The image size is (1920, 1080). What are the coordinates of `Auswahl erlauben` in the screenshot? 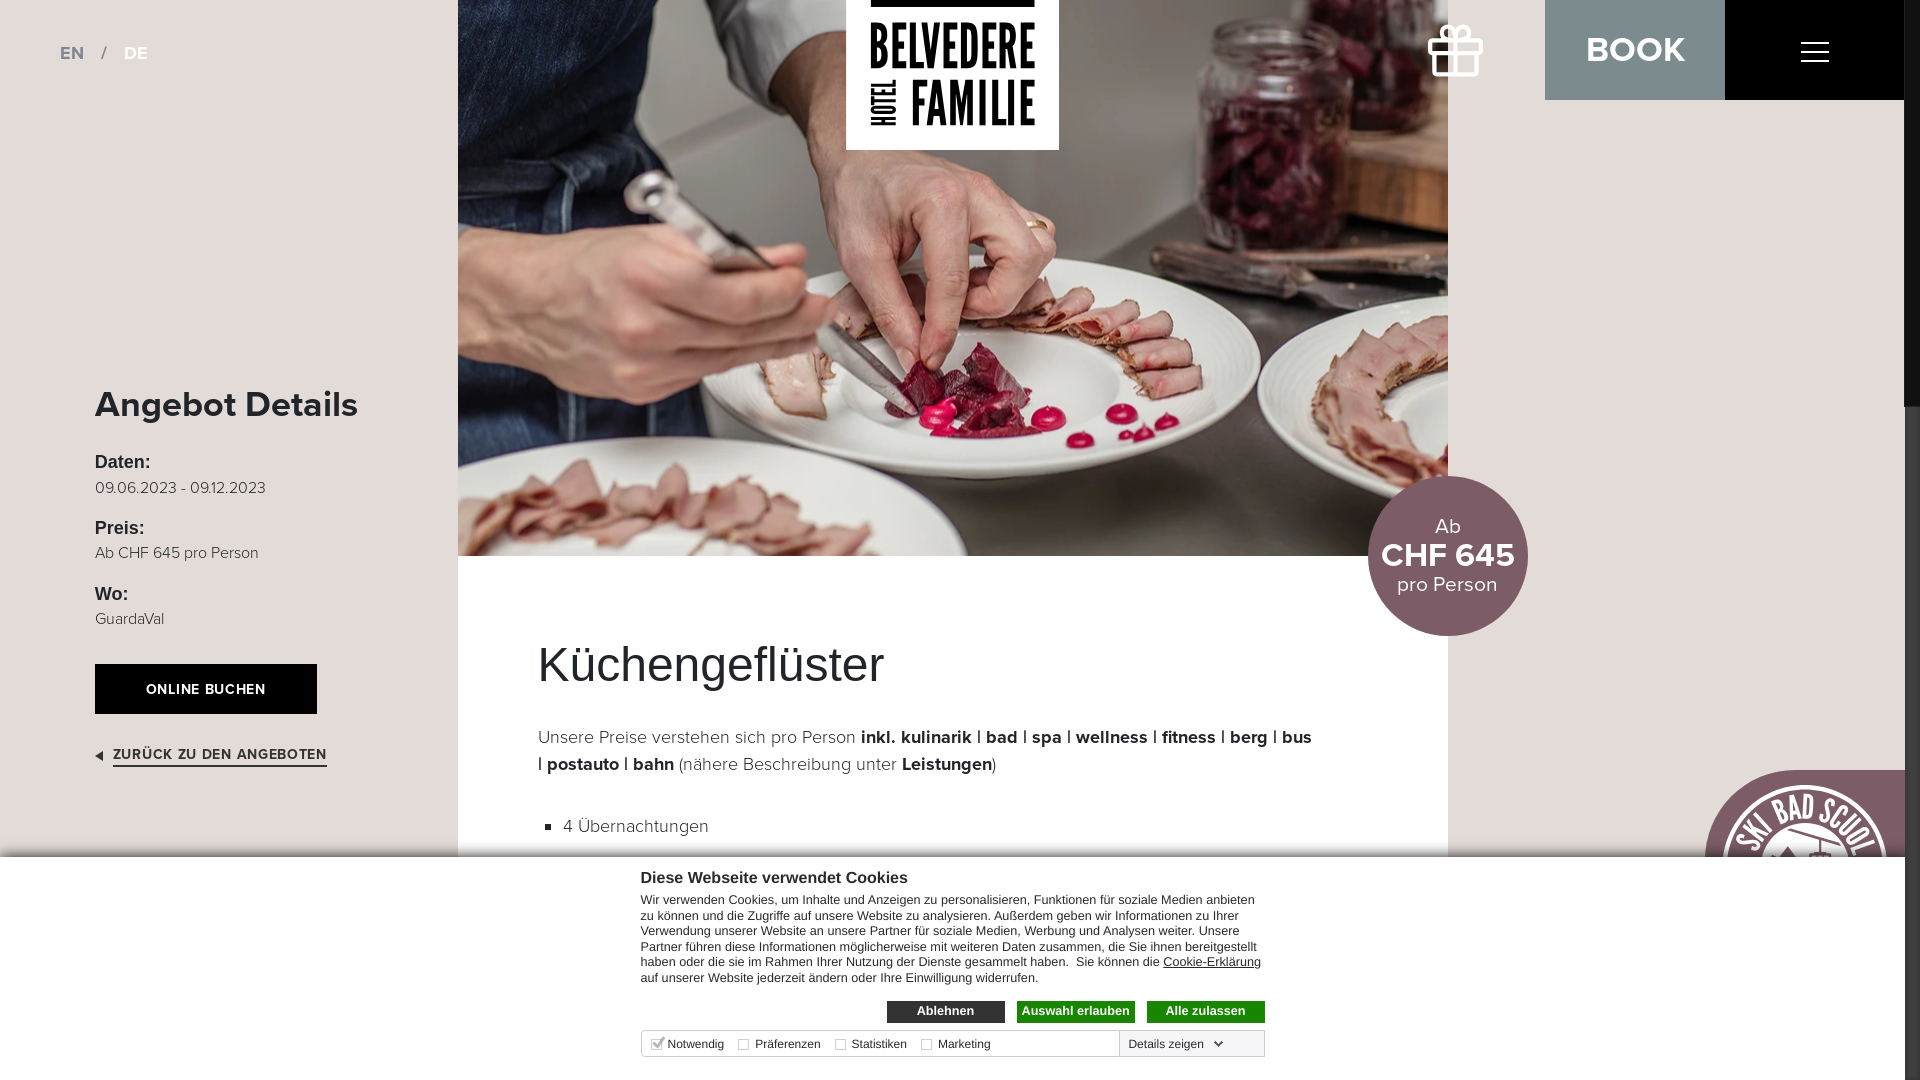 It's located at (1075, 1012).